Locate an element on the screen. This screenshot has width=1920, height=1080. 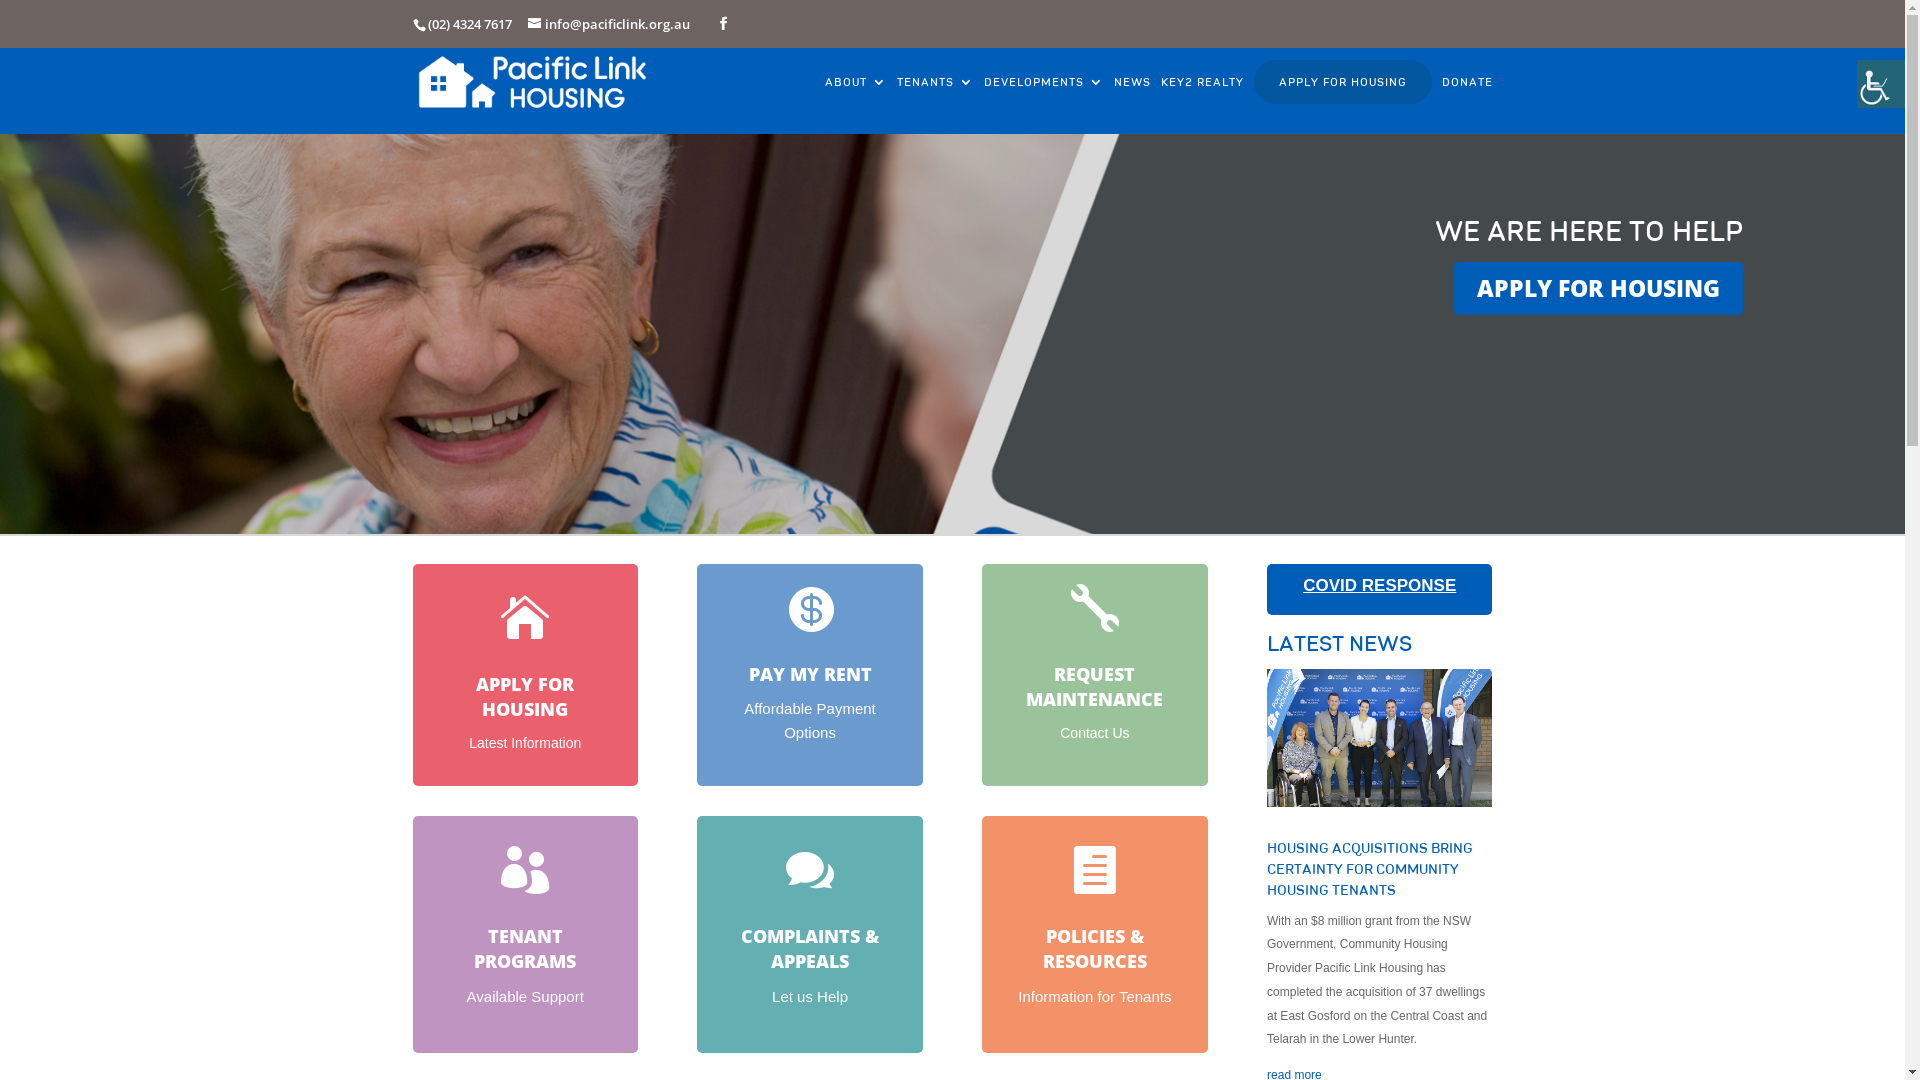
KEY2 REALTY is located at coordinates (1202, 104).